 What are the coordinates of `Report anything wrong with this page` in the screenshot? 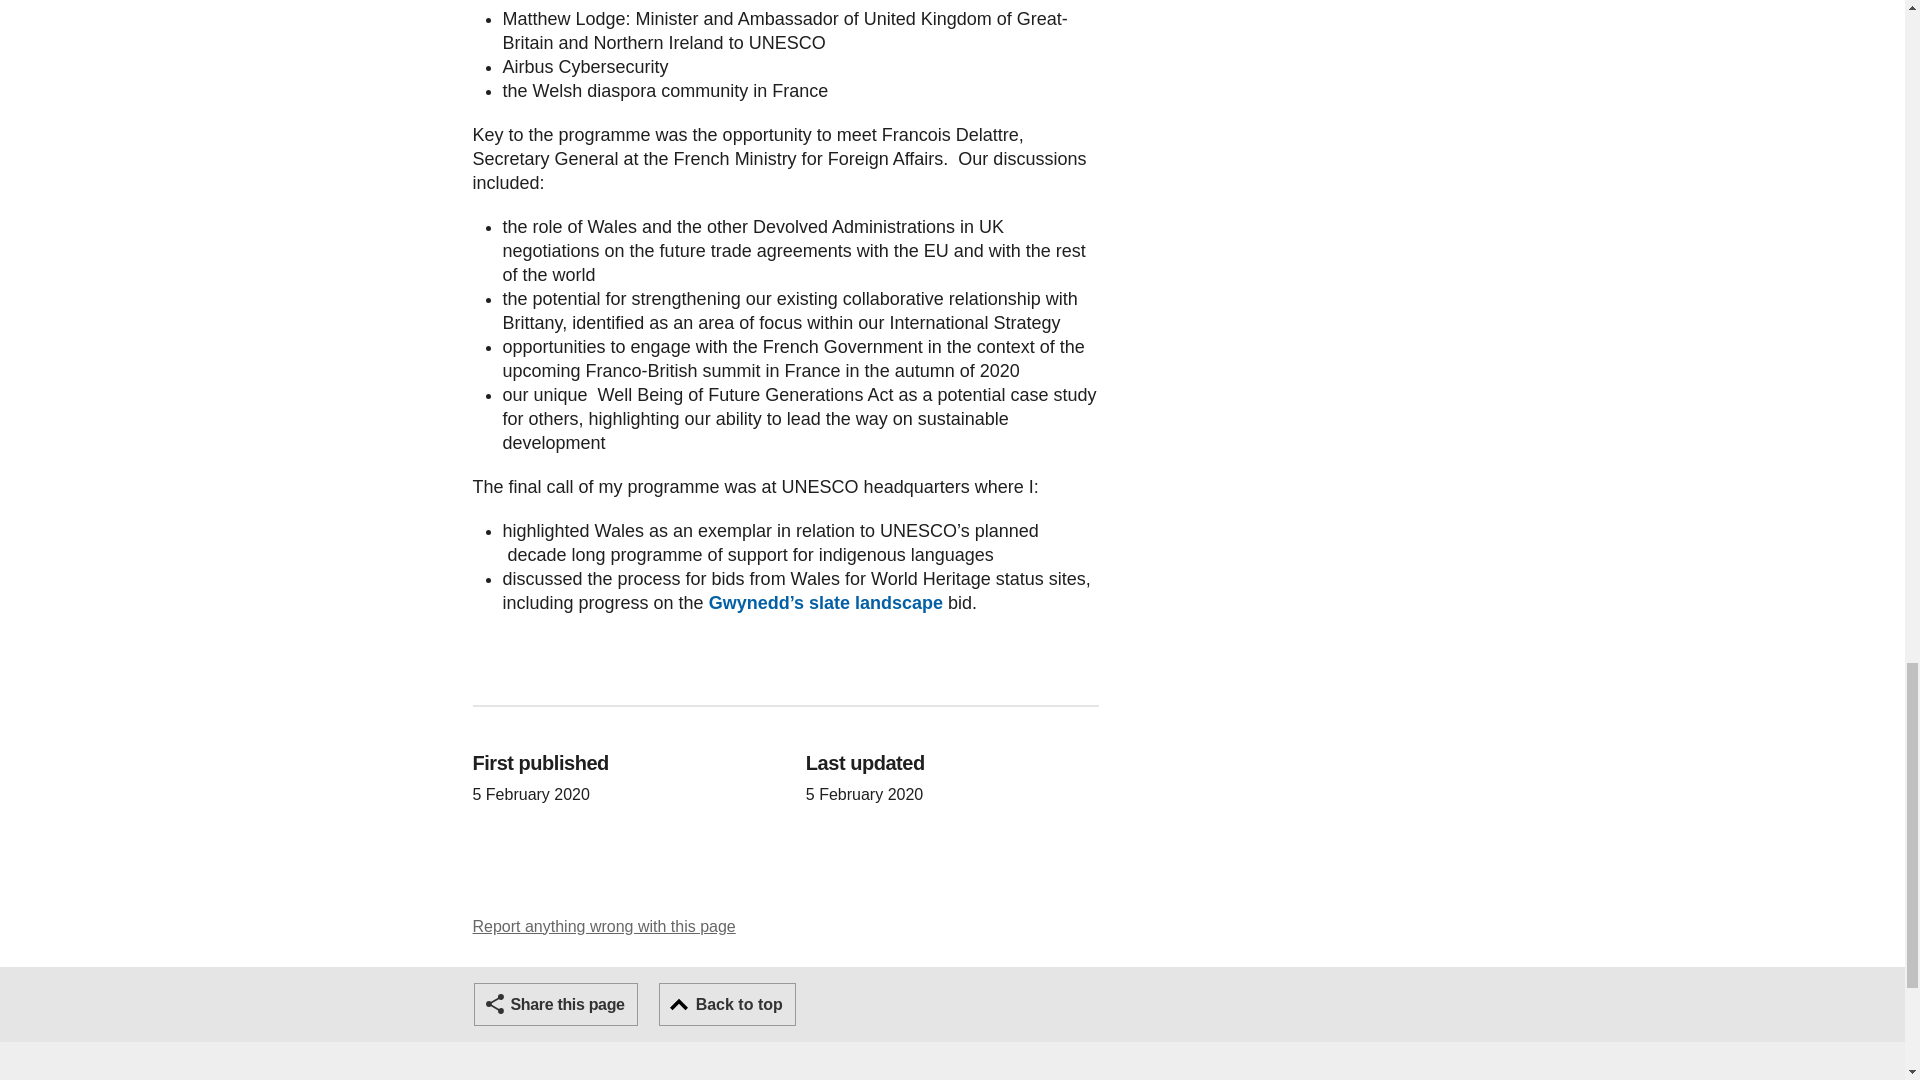 It's located at (604, 926).